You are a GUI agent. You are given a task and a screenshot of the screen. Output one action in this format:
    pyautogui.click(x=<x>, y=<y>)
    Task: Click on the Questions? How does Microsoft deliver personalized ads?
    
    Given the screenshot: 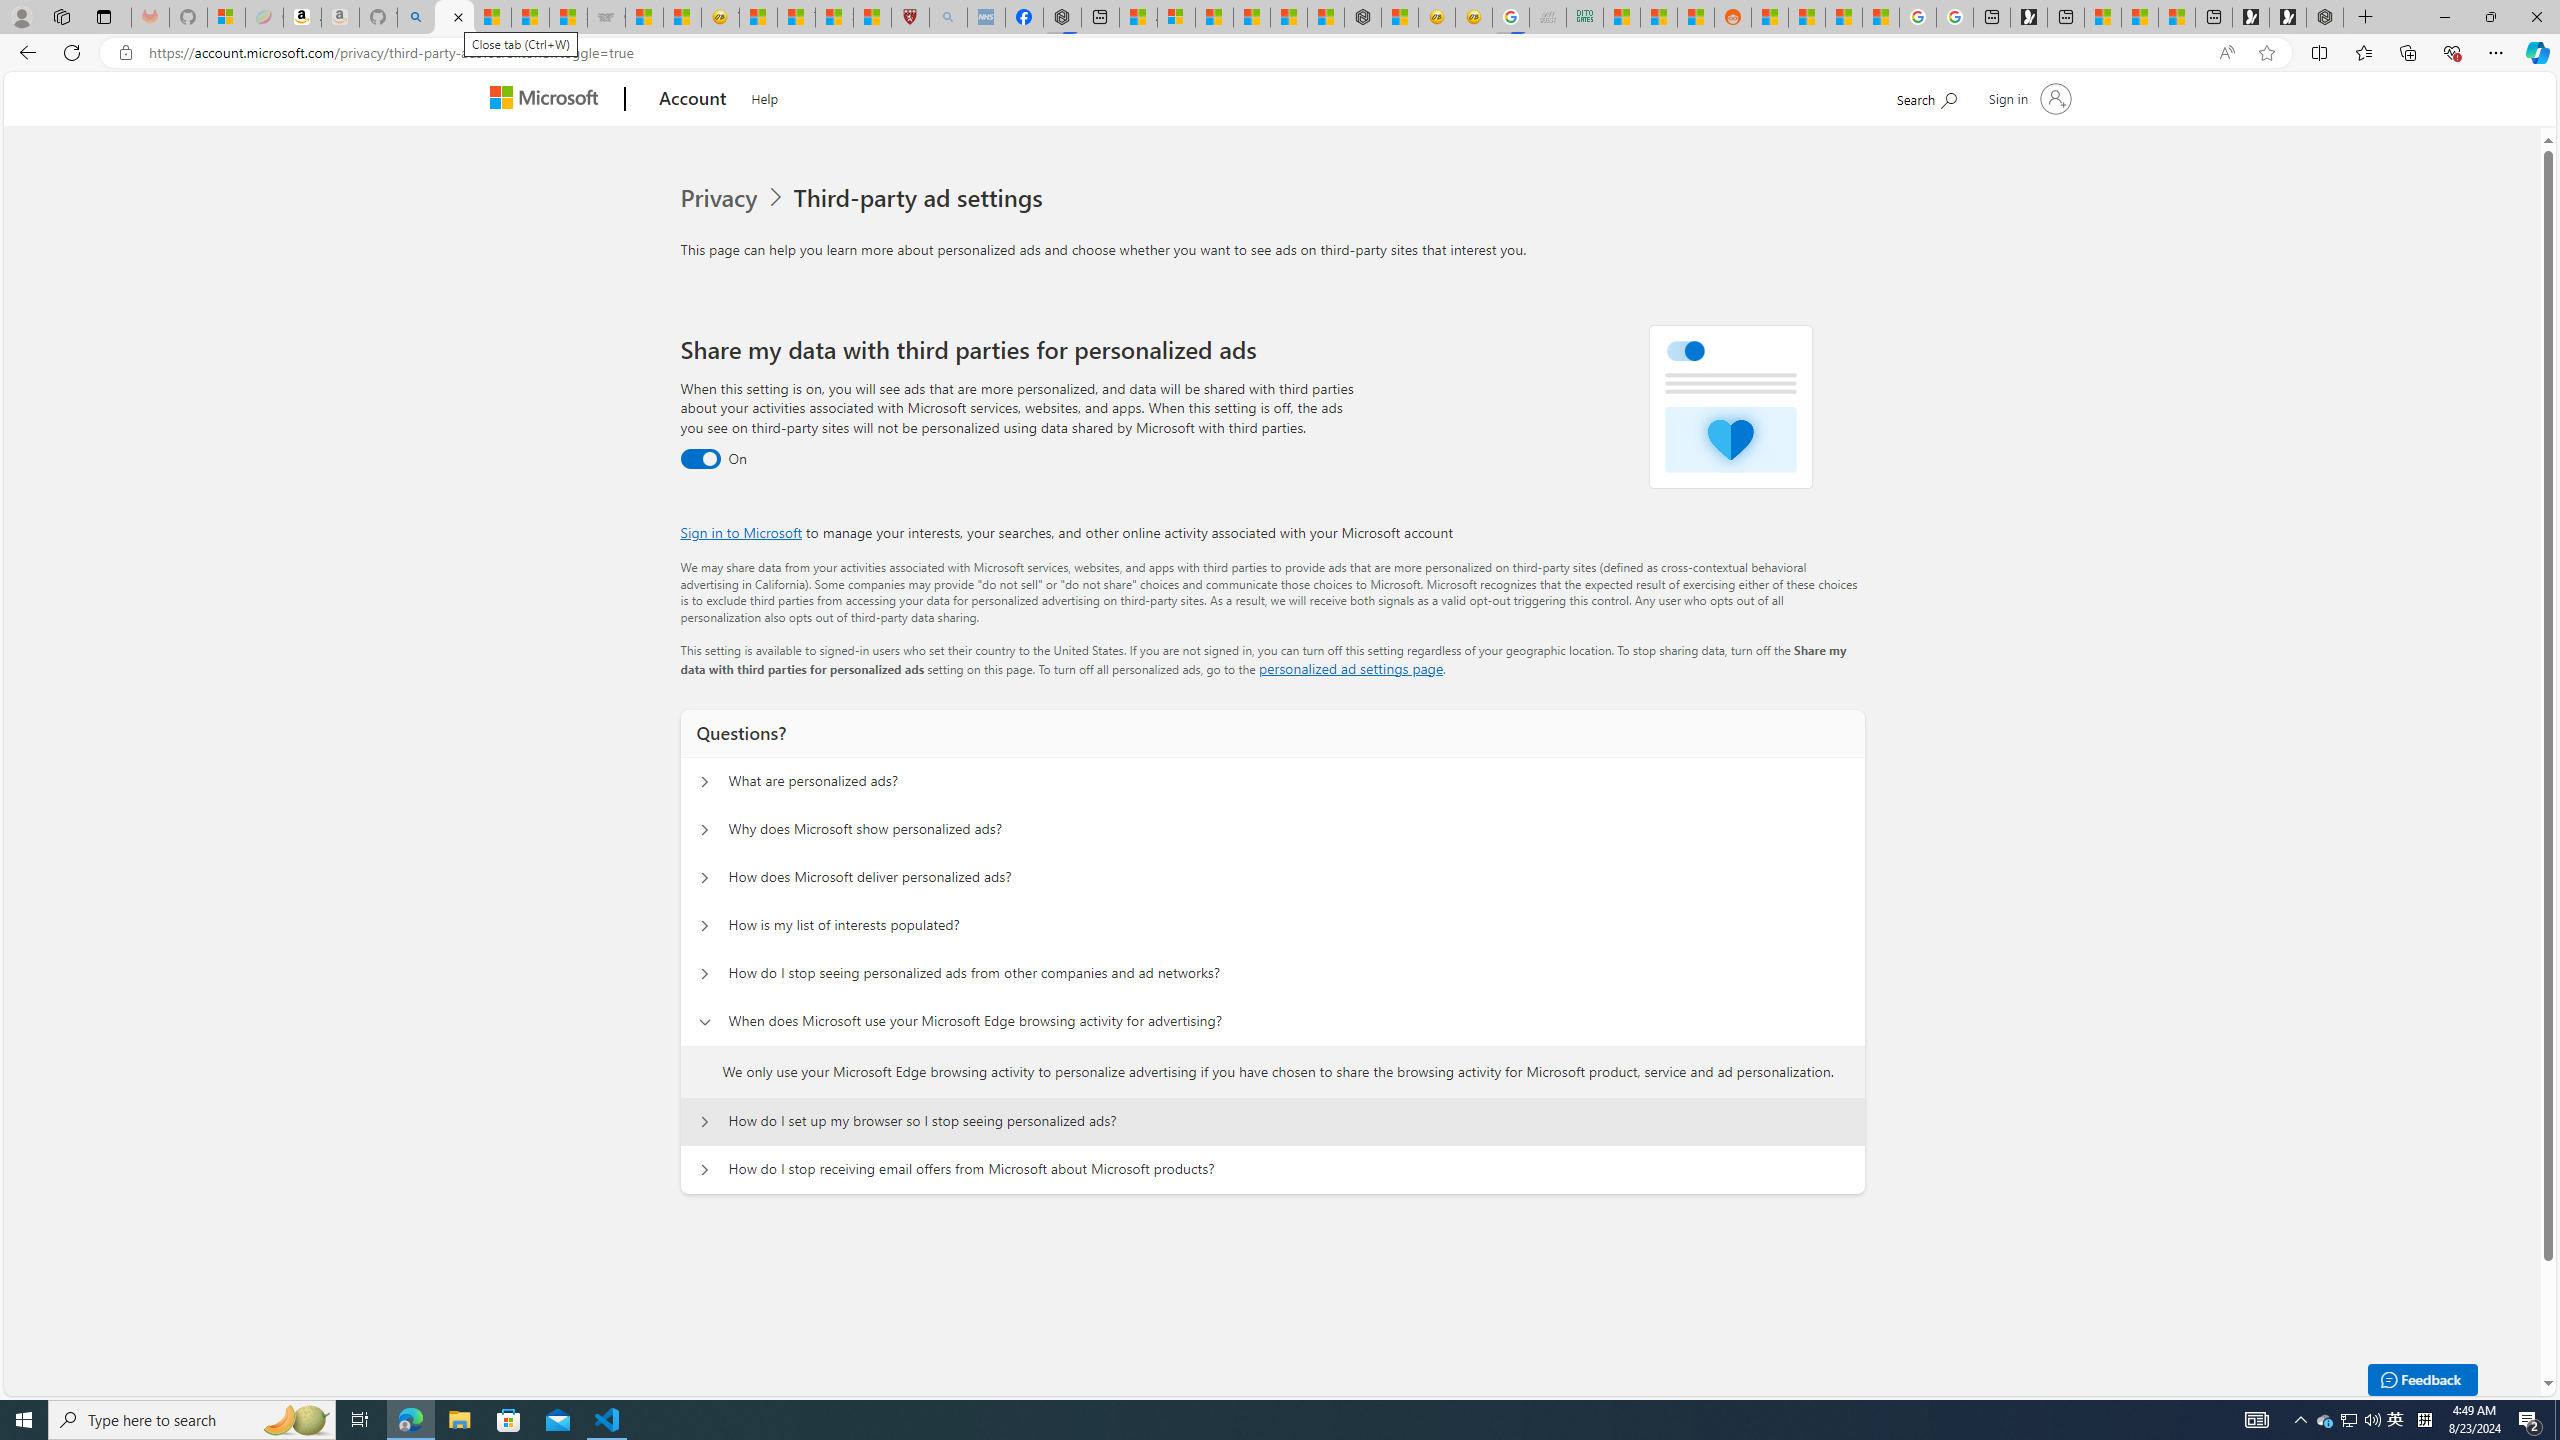 What is the action you would take?
    pyautogui.click(x=705, y=878)
    